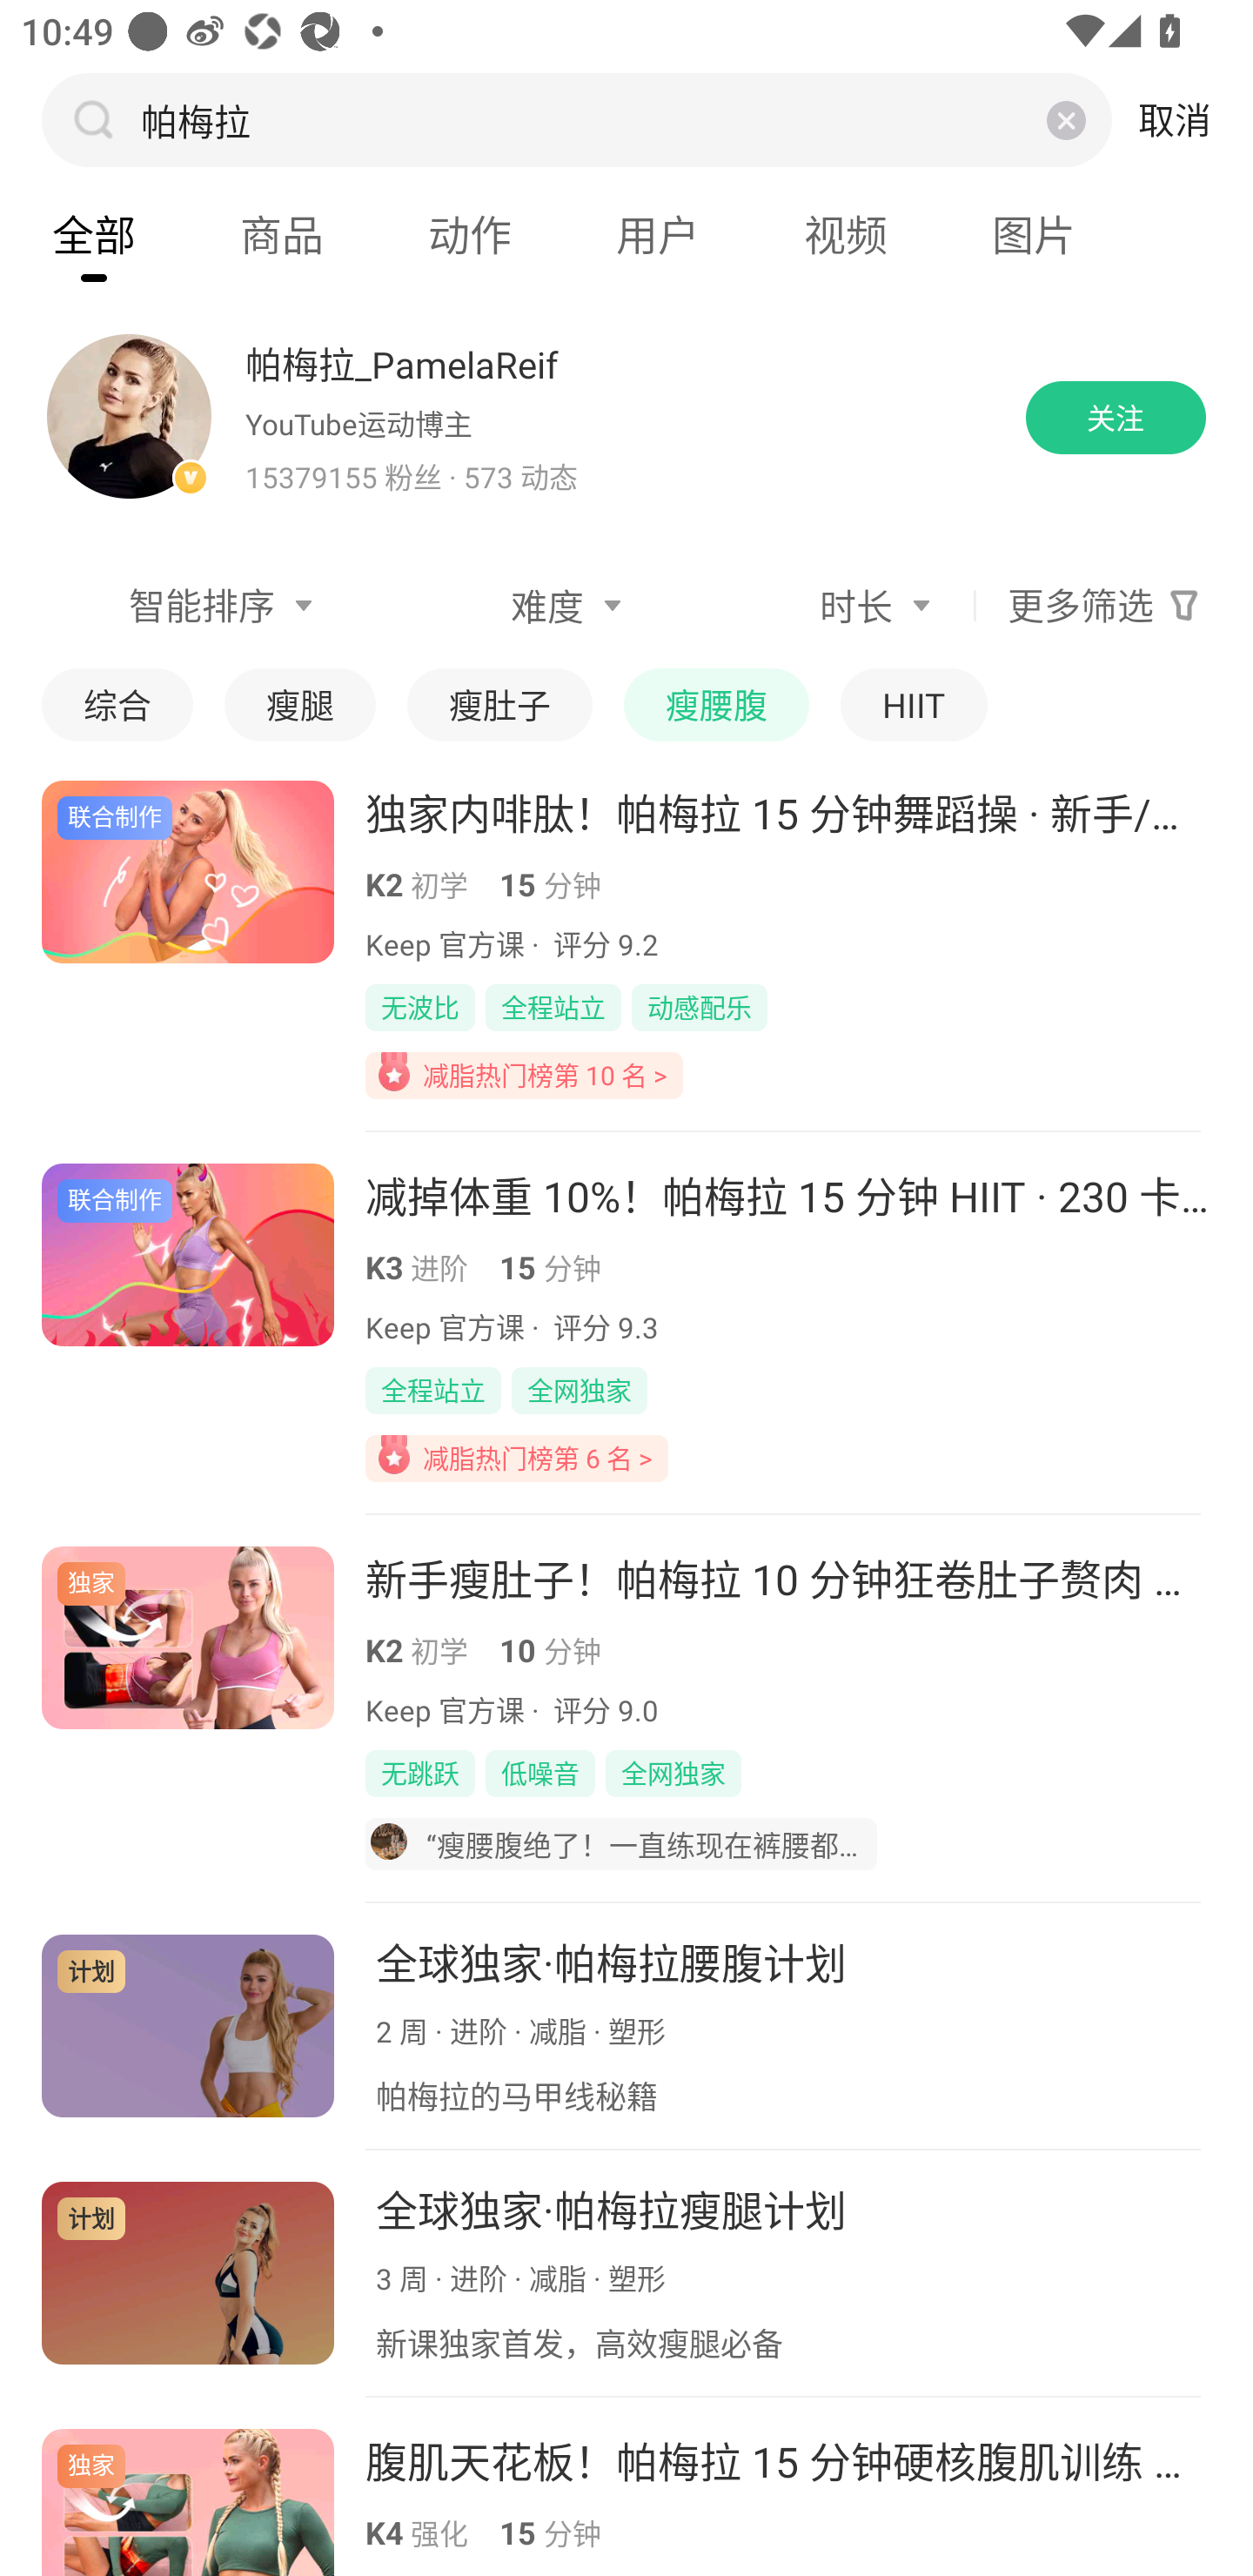 The image size is (1253, 2576). I want to click on 瘦腿, so click(299, 704).